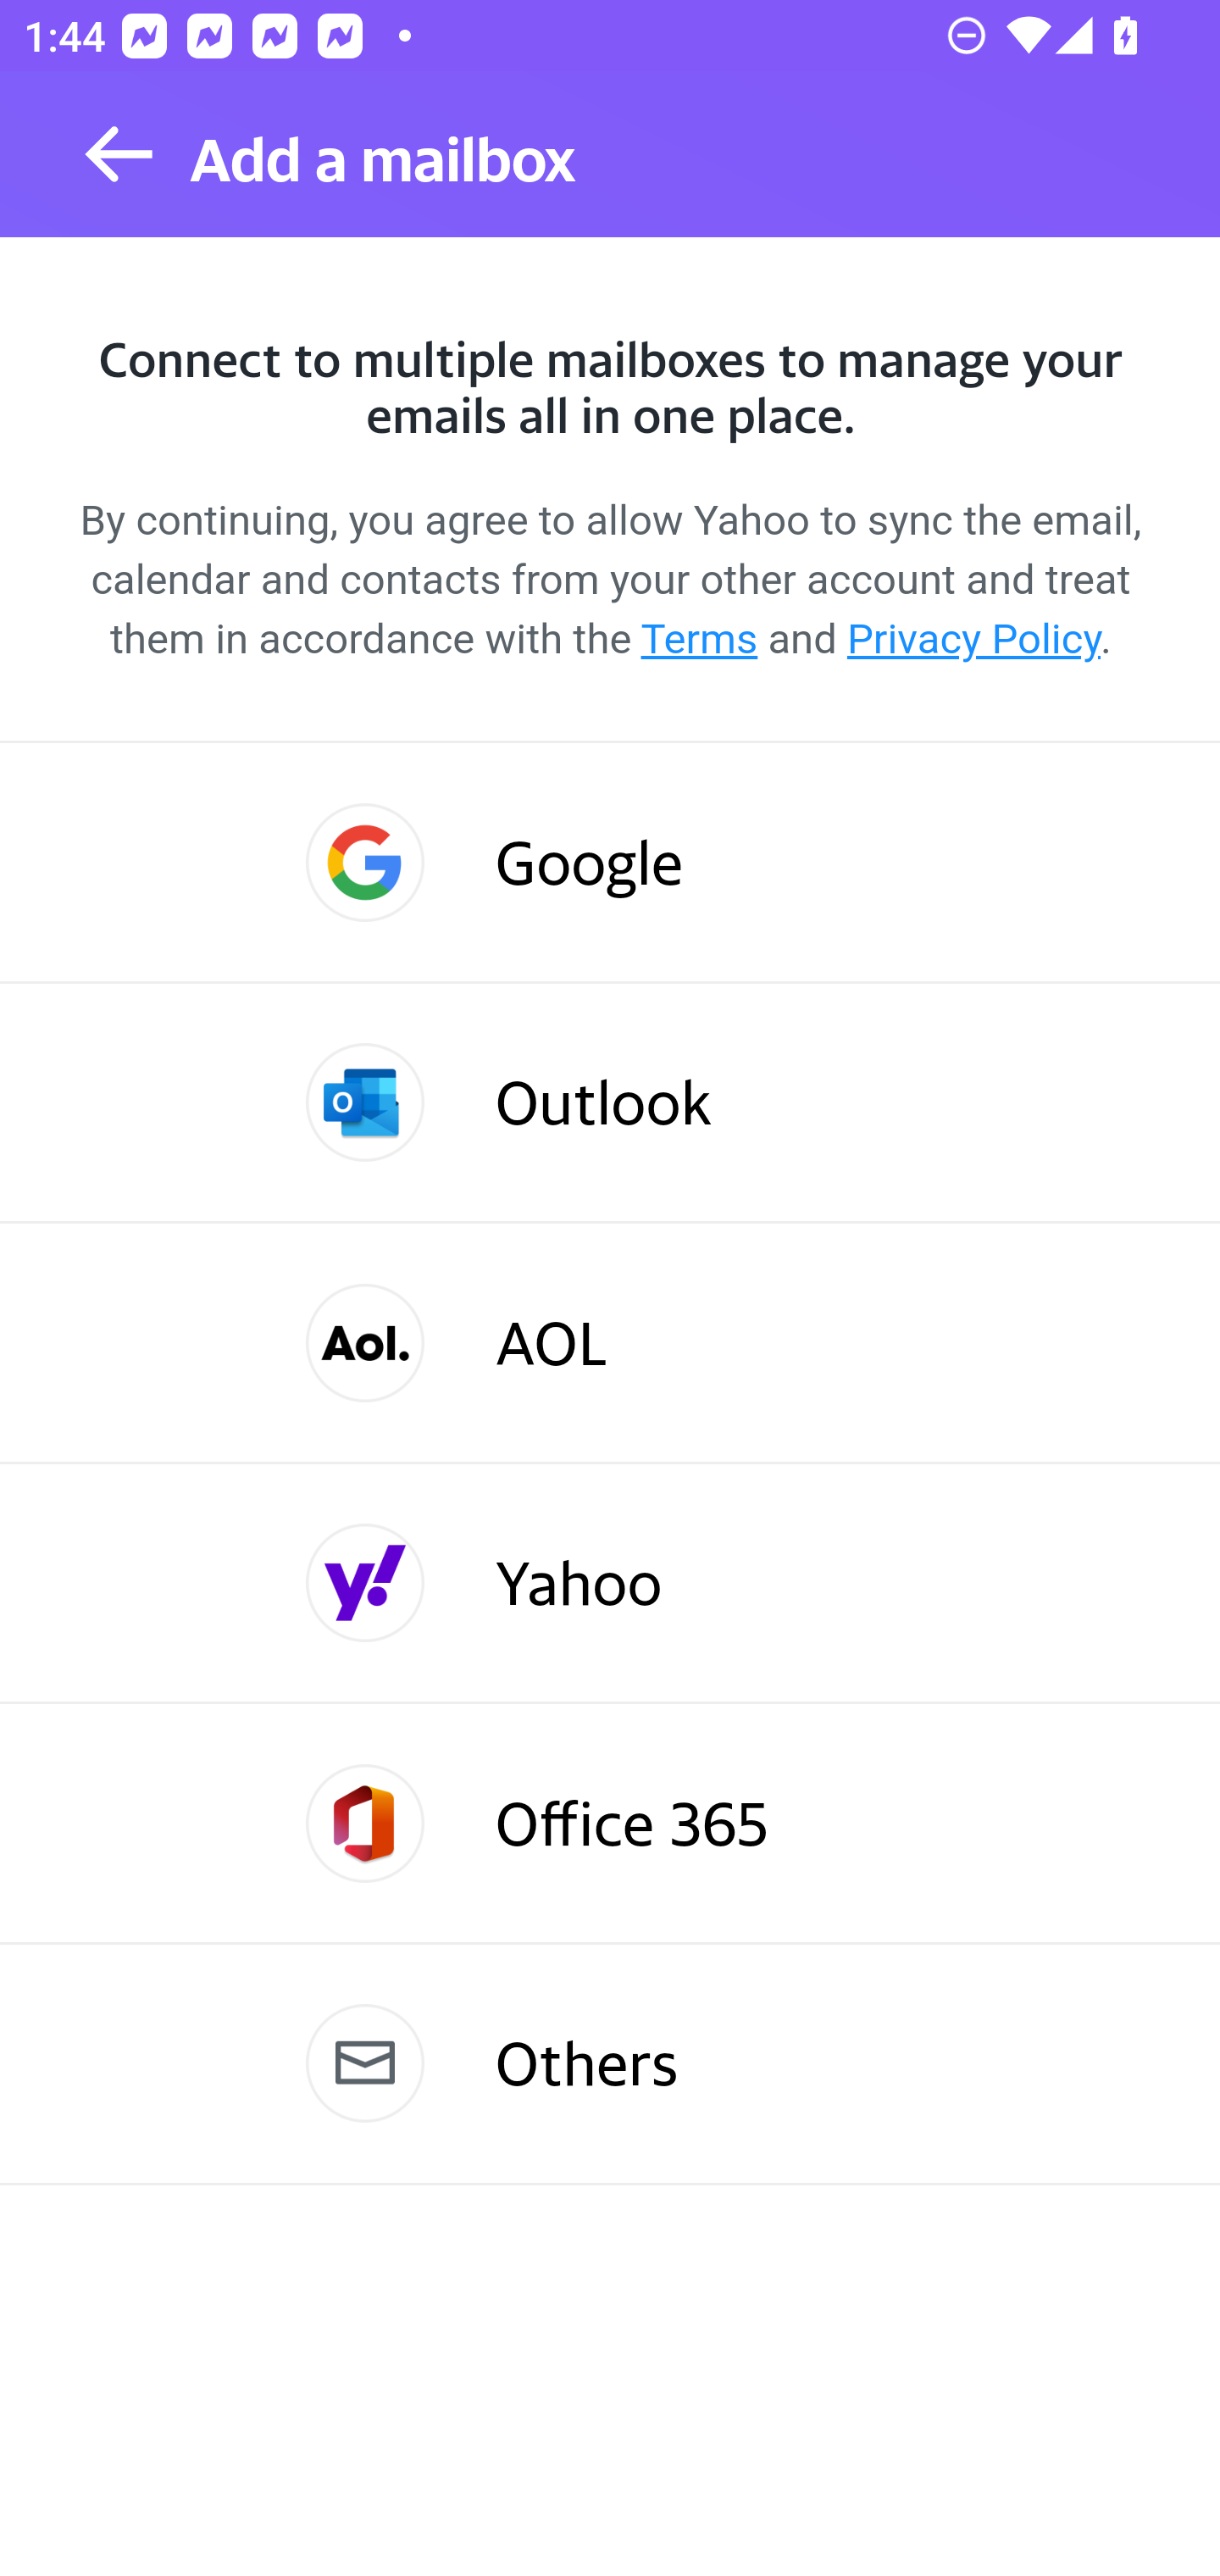 The image size is (1220, 2576). What do you see at coordinates (973, 639) in the screenshot?
I see `Privacy Policy` at bounding box center [973, 639].